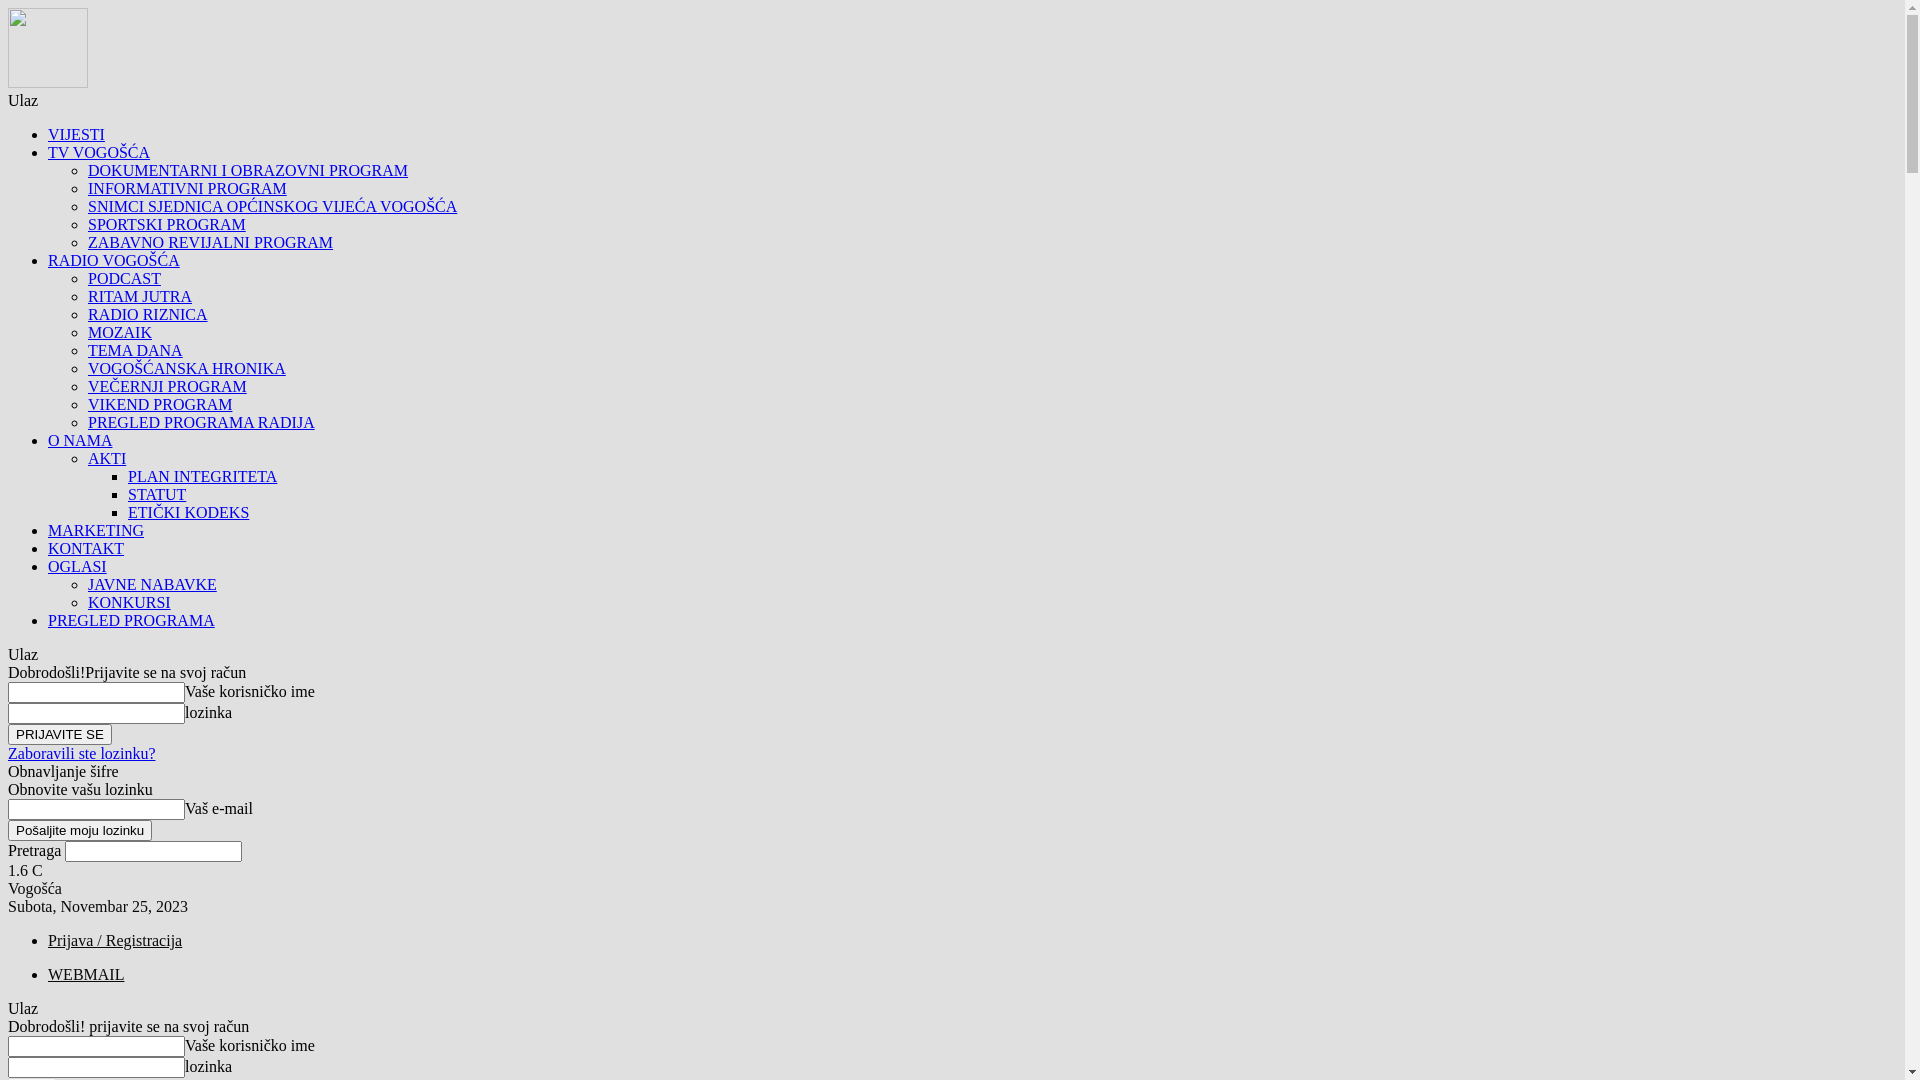  Describe the element at coordinates (120, 332) in the screenshot. I see `MOZAIK` at that location.